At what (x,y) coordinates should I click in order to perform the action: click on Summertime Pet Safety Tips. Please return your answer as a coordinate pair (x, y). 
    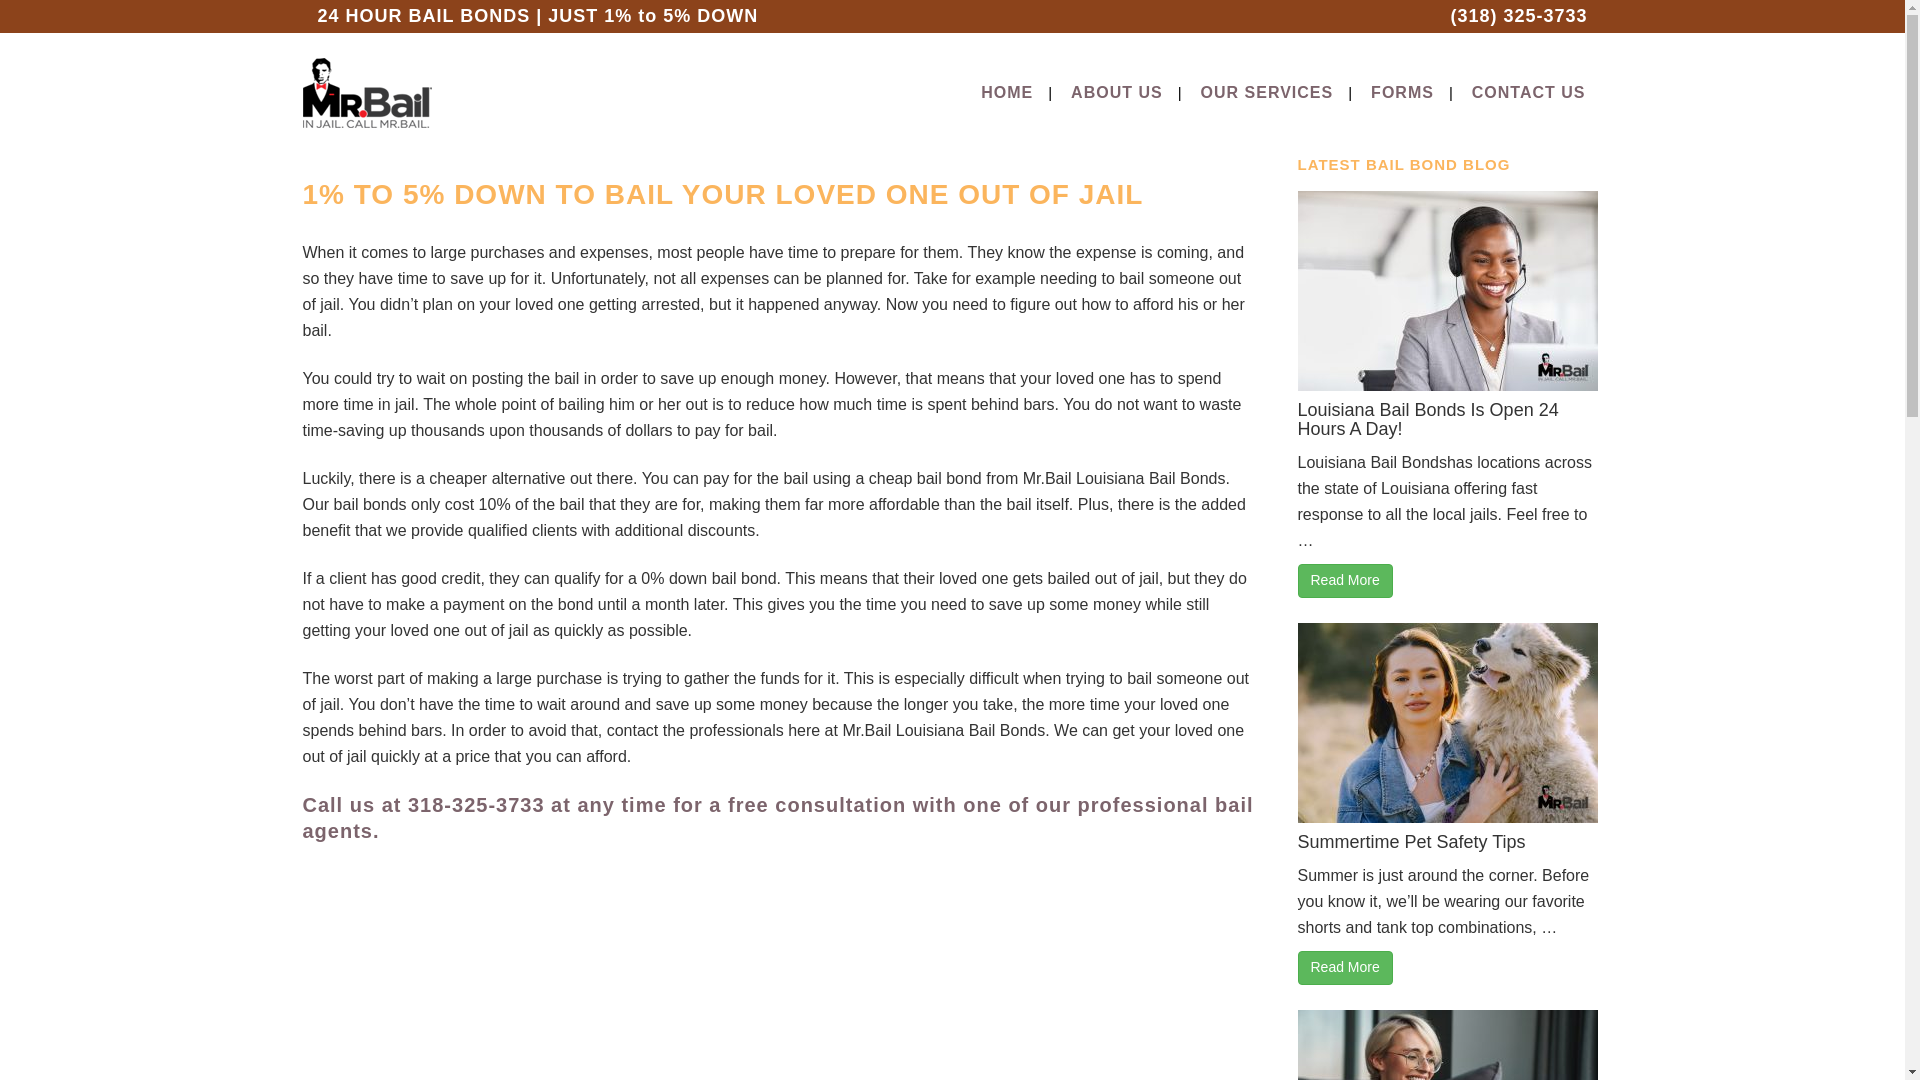
    Looking at the image, I should click on (1412, 842).